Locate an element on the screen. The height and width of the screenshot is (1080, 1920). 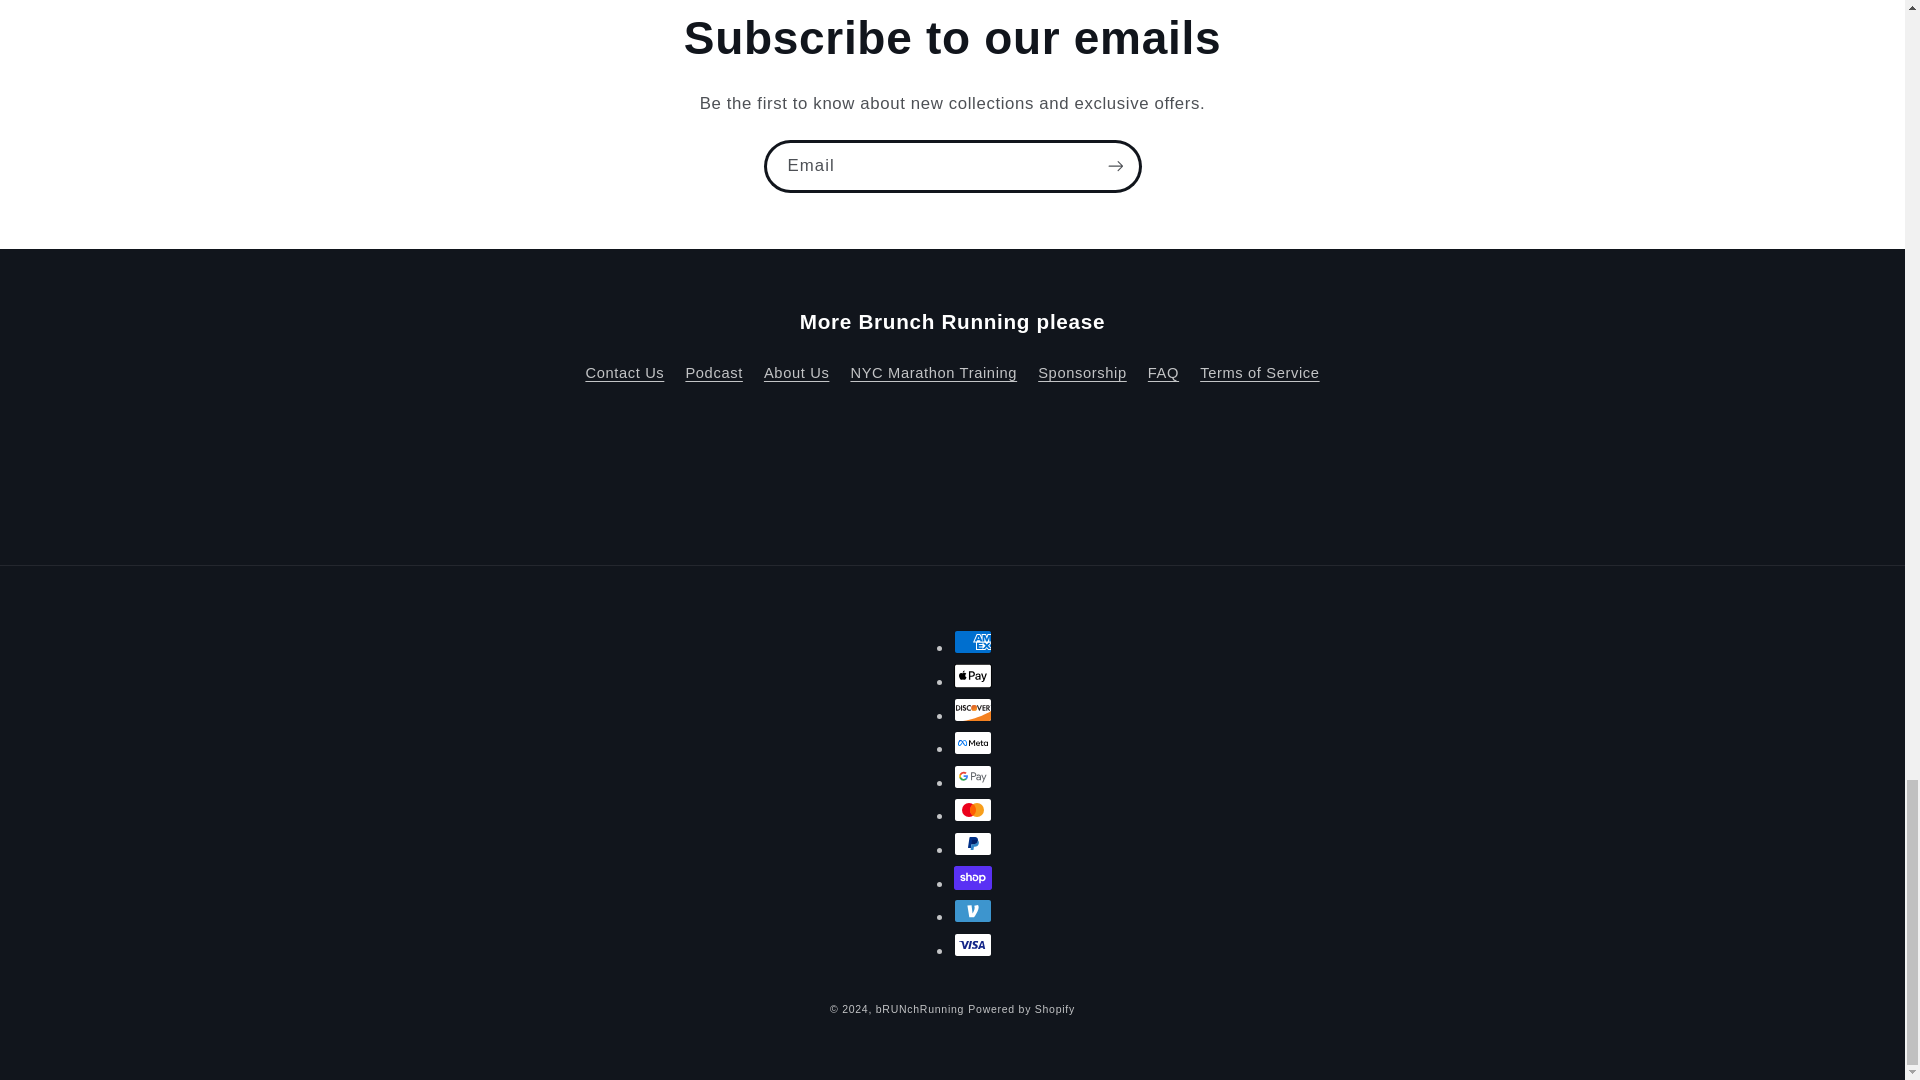
PayPal is located at coordinates (973, 844).